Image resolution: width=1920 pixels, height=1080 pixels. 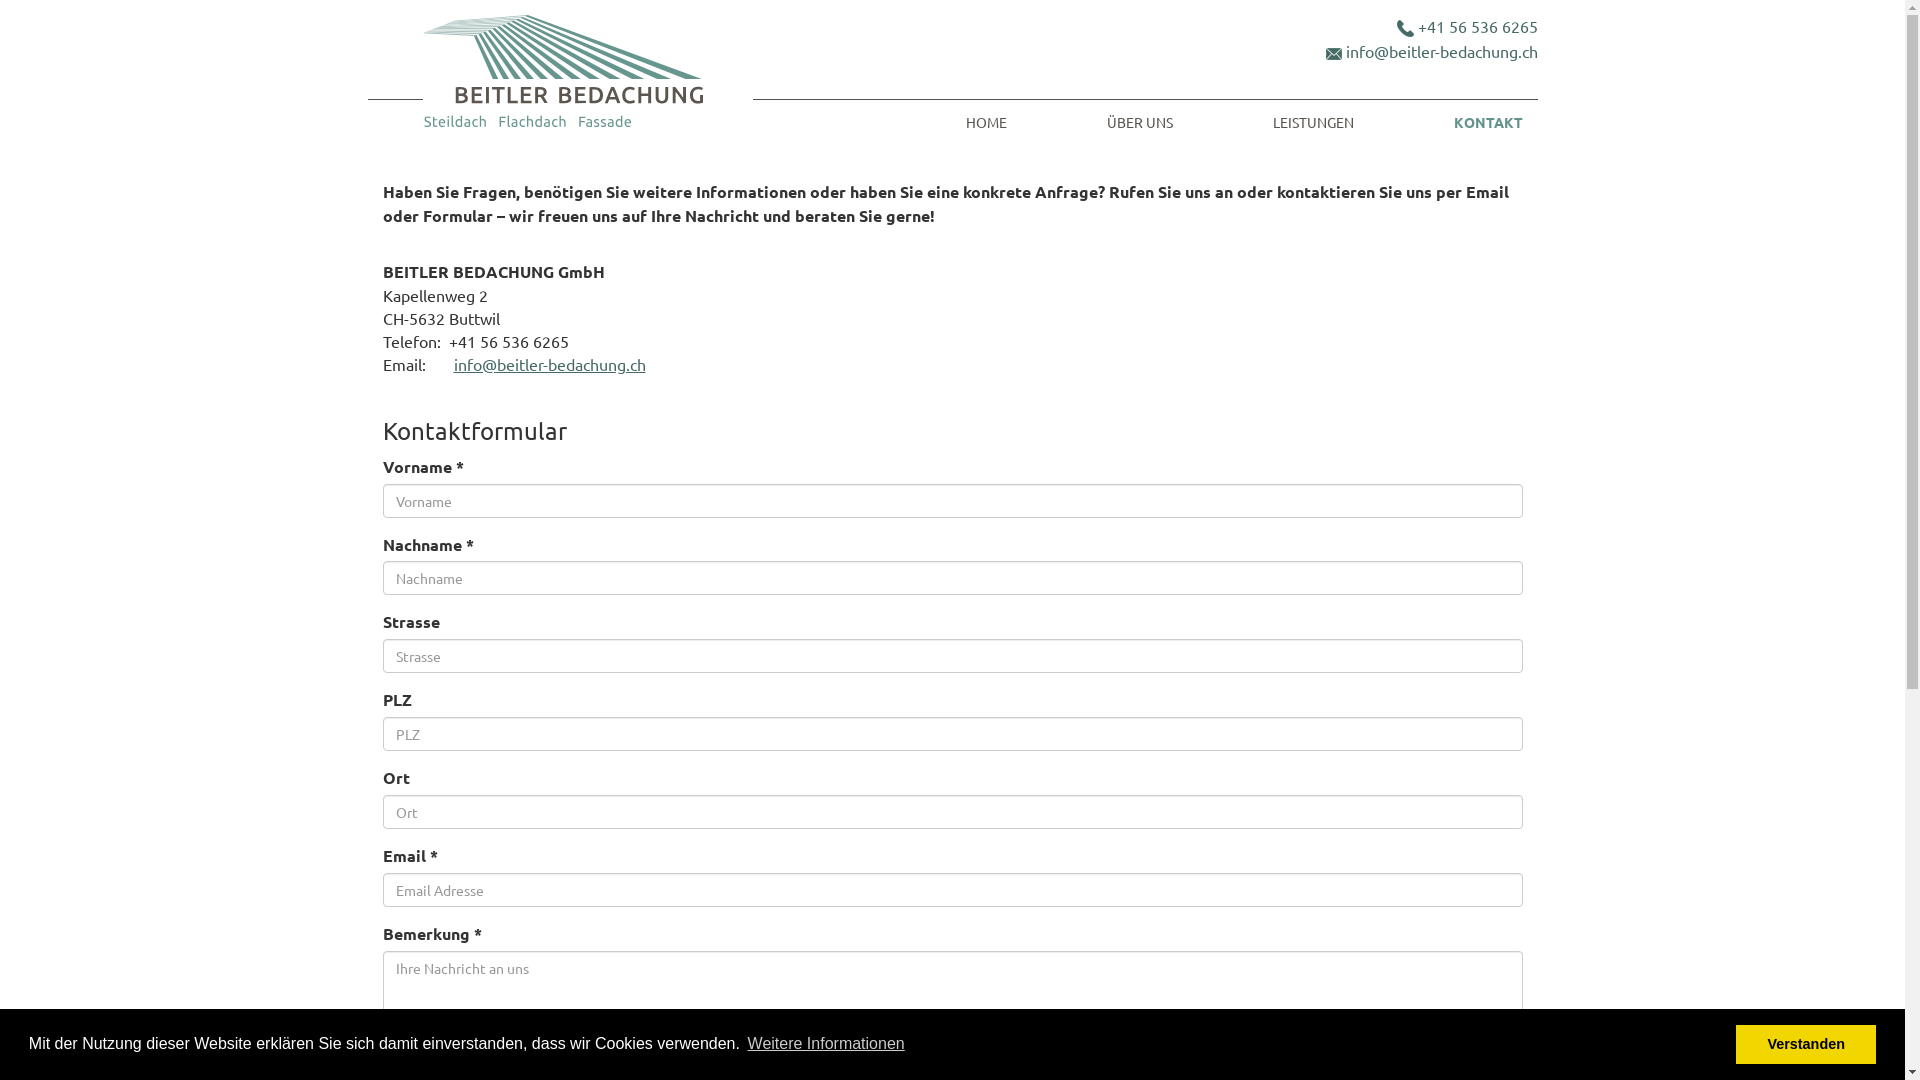 I want to click on Leistungen, so click(x=1314, y=120).